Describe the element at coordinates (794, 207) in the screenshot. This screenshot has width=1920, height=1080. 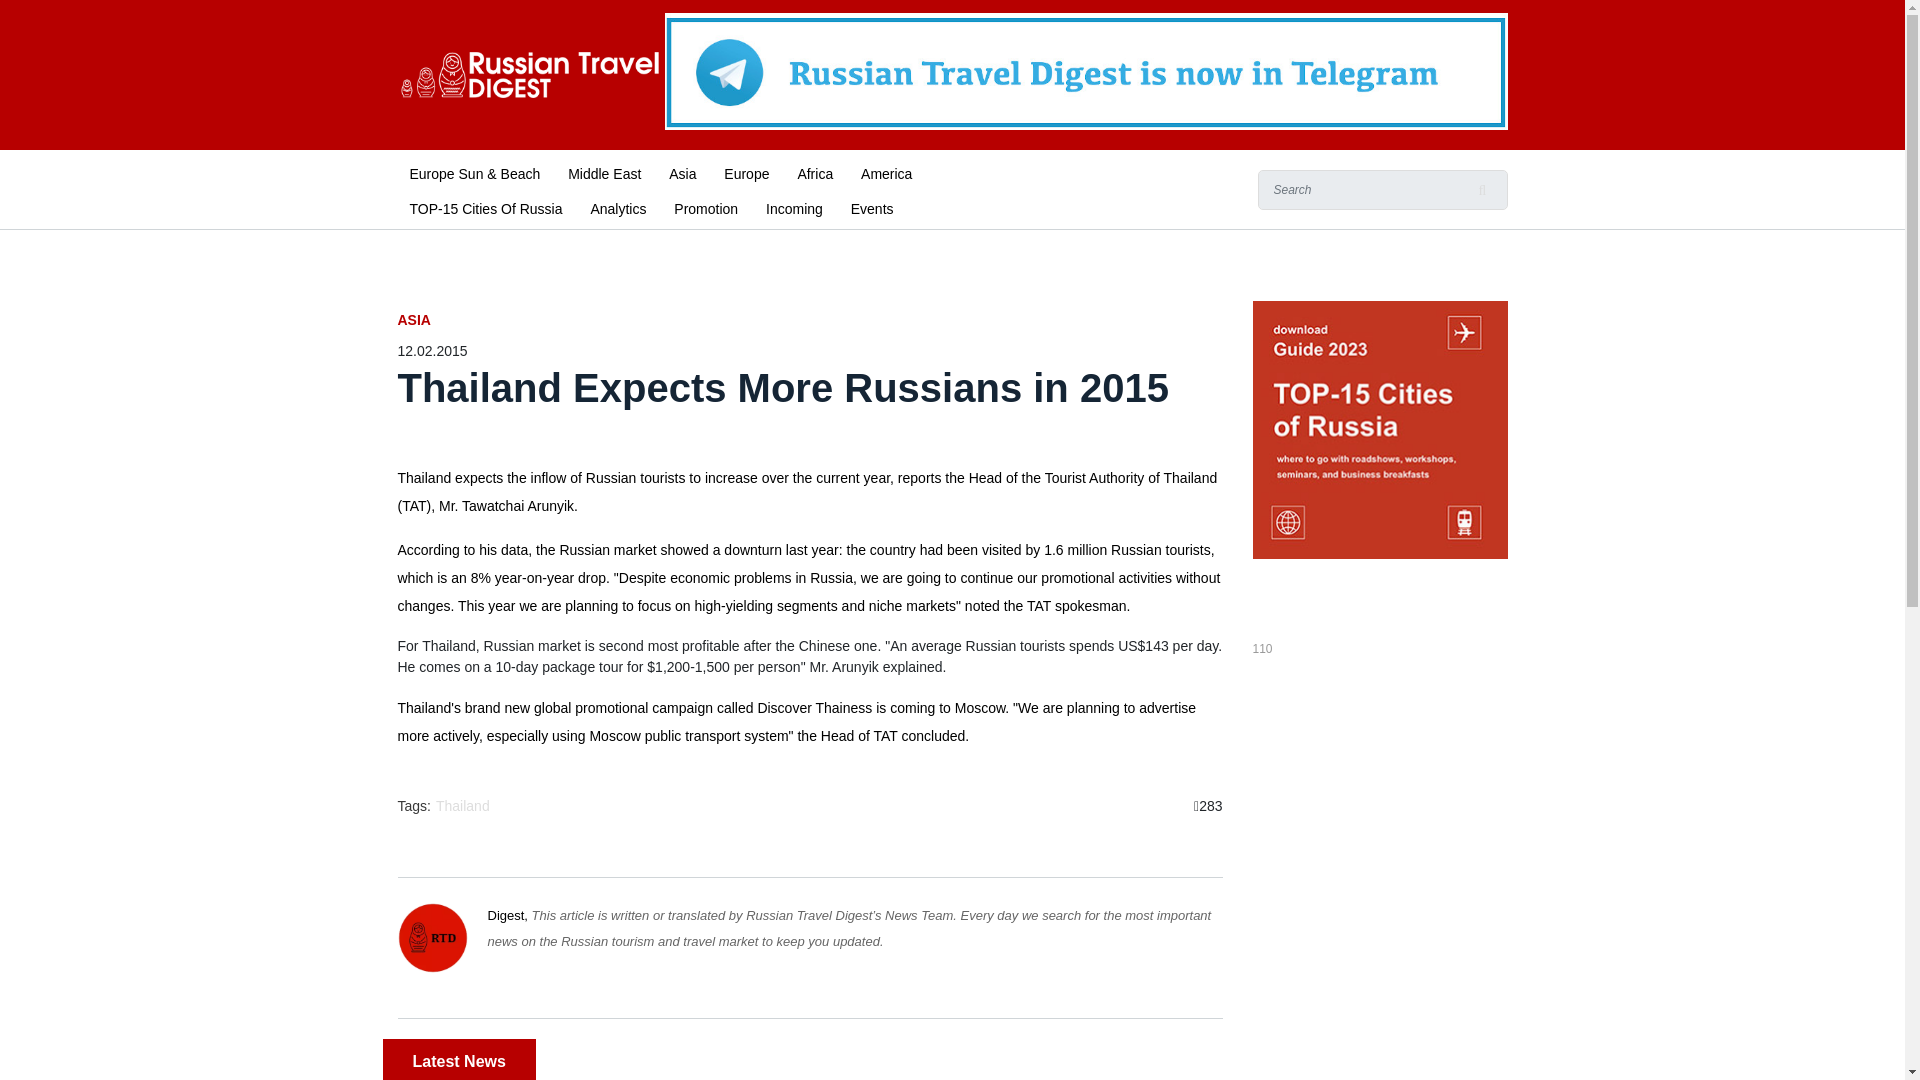
I see `Incoming` at that location.